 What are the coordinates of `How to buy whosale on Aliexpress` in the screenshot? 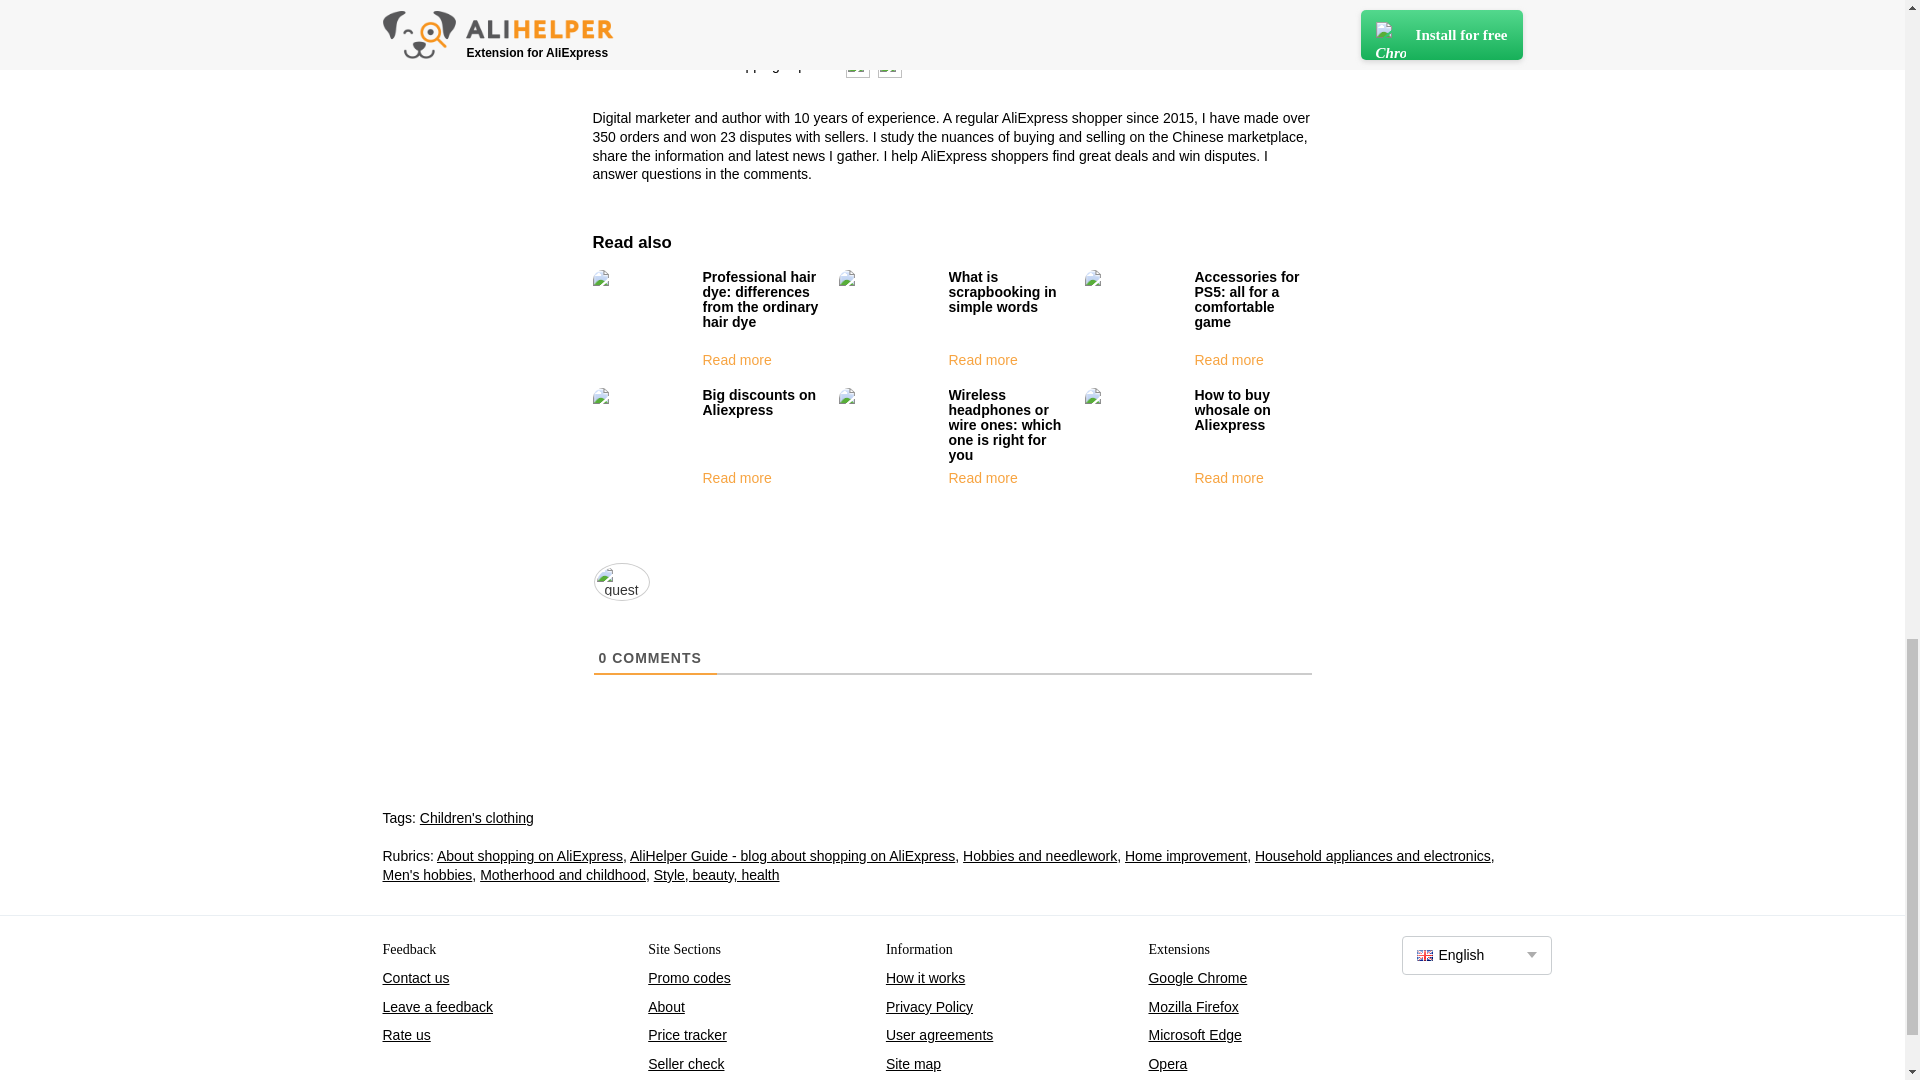 It's located at (1232, 410).